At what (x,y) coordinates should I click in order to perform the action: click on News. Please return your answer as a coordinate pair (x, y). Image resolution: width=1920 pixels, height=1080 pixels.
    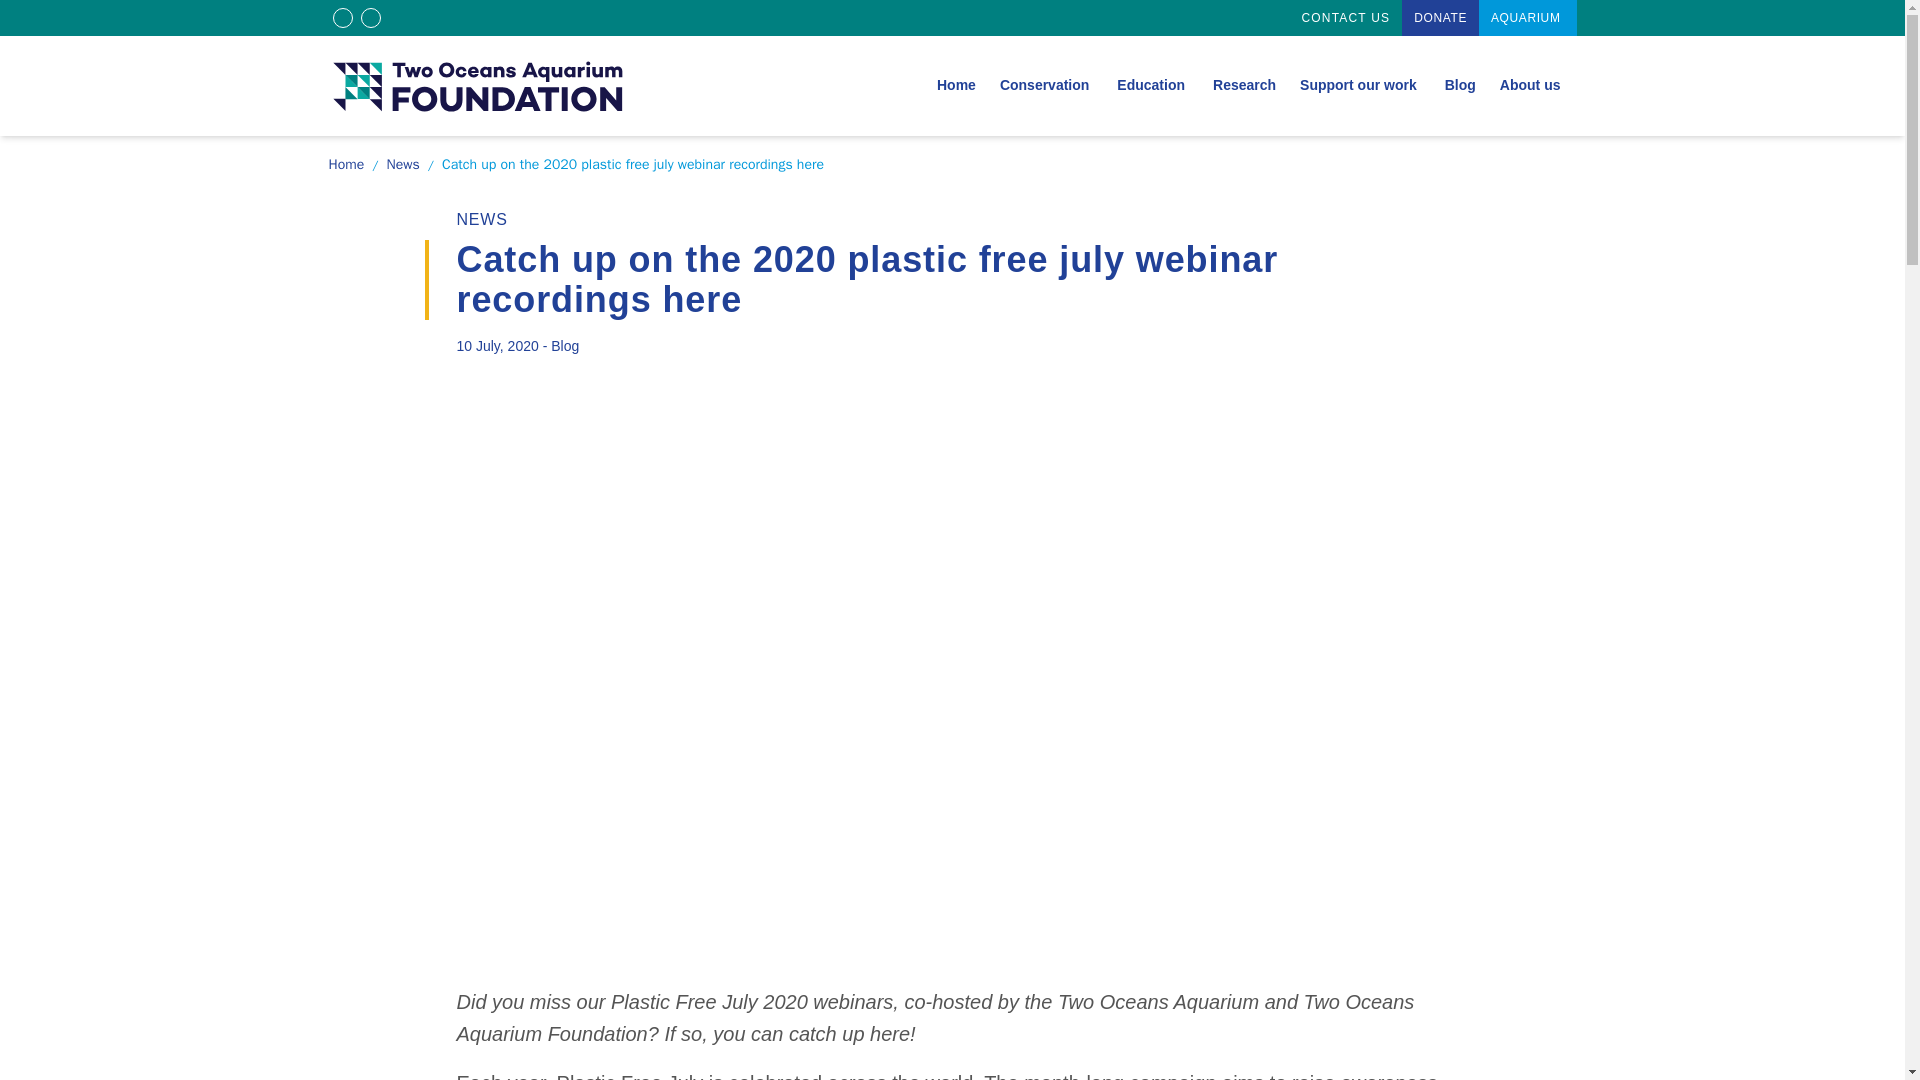
    Looking at the image, I should click on (1278, 18).